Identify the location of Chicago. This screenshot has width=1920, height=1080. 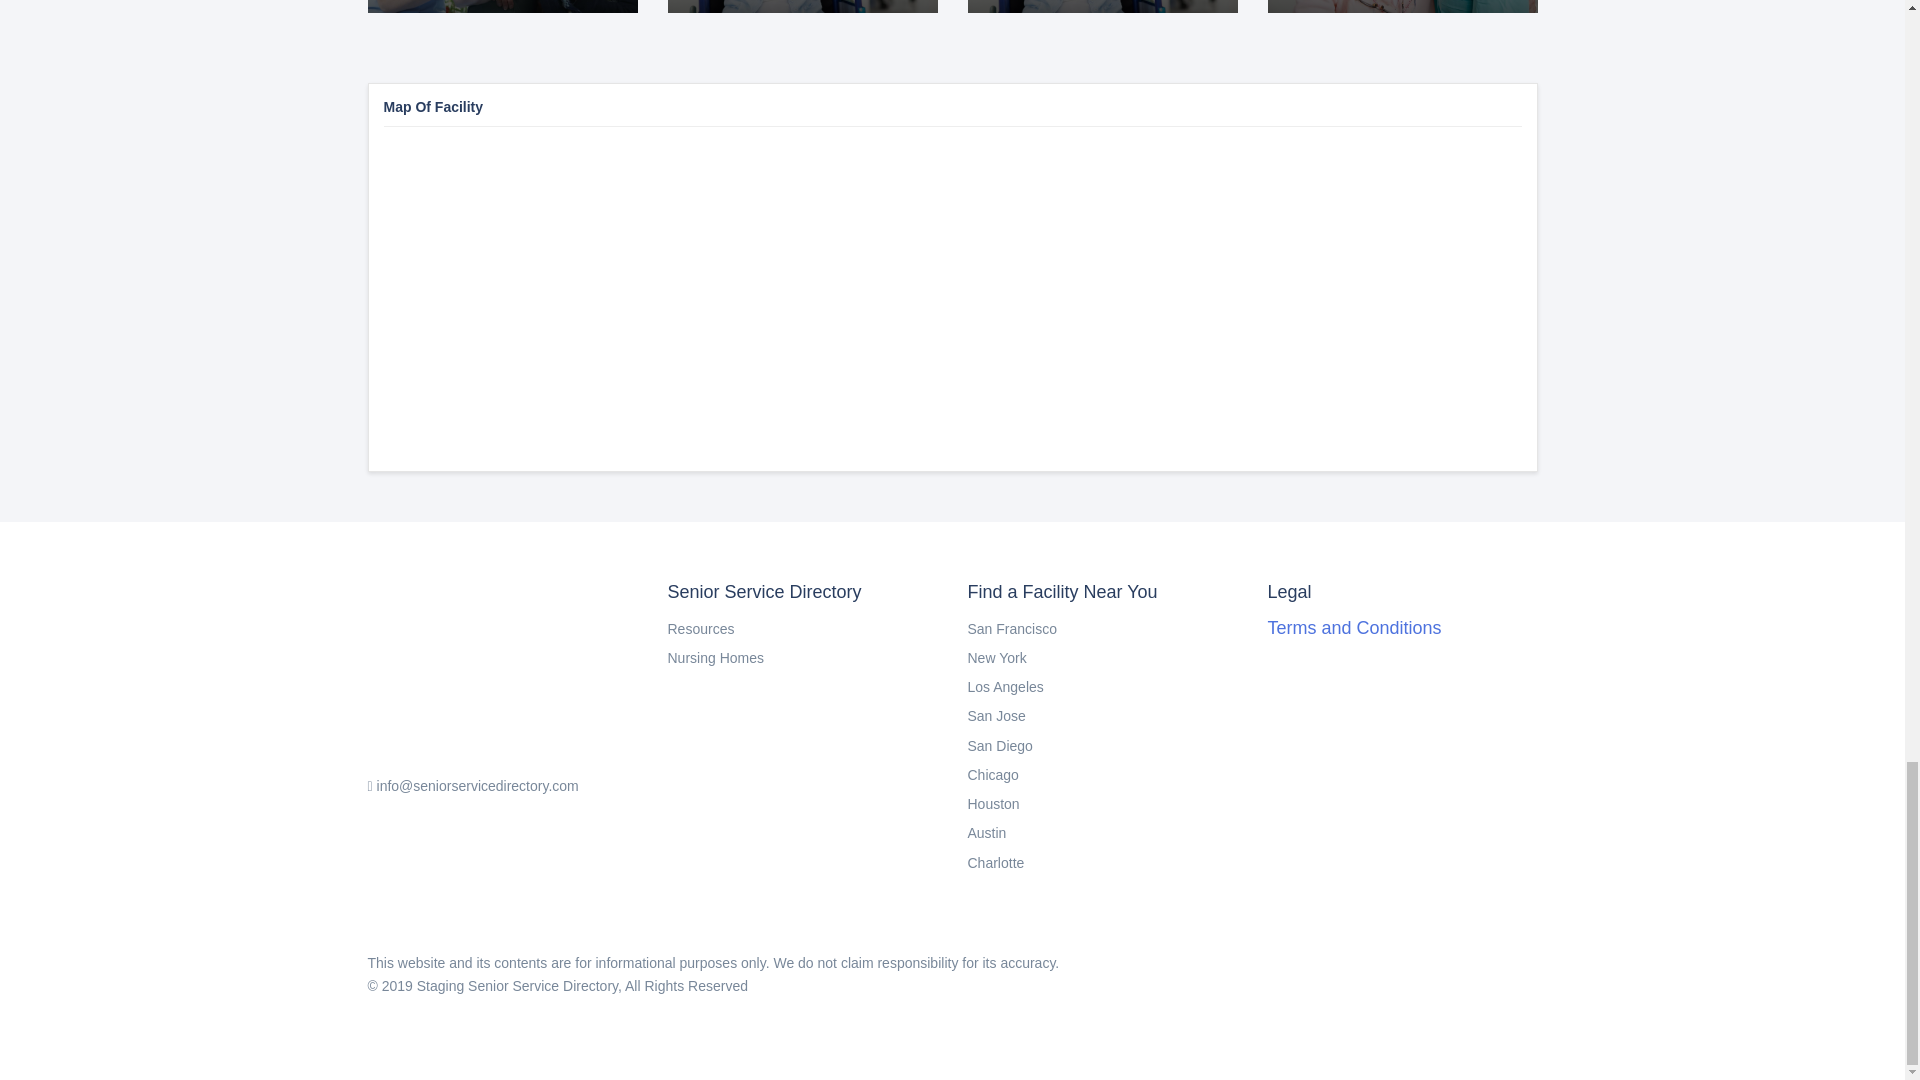
(996, 716).